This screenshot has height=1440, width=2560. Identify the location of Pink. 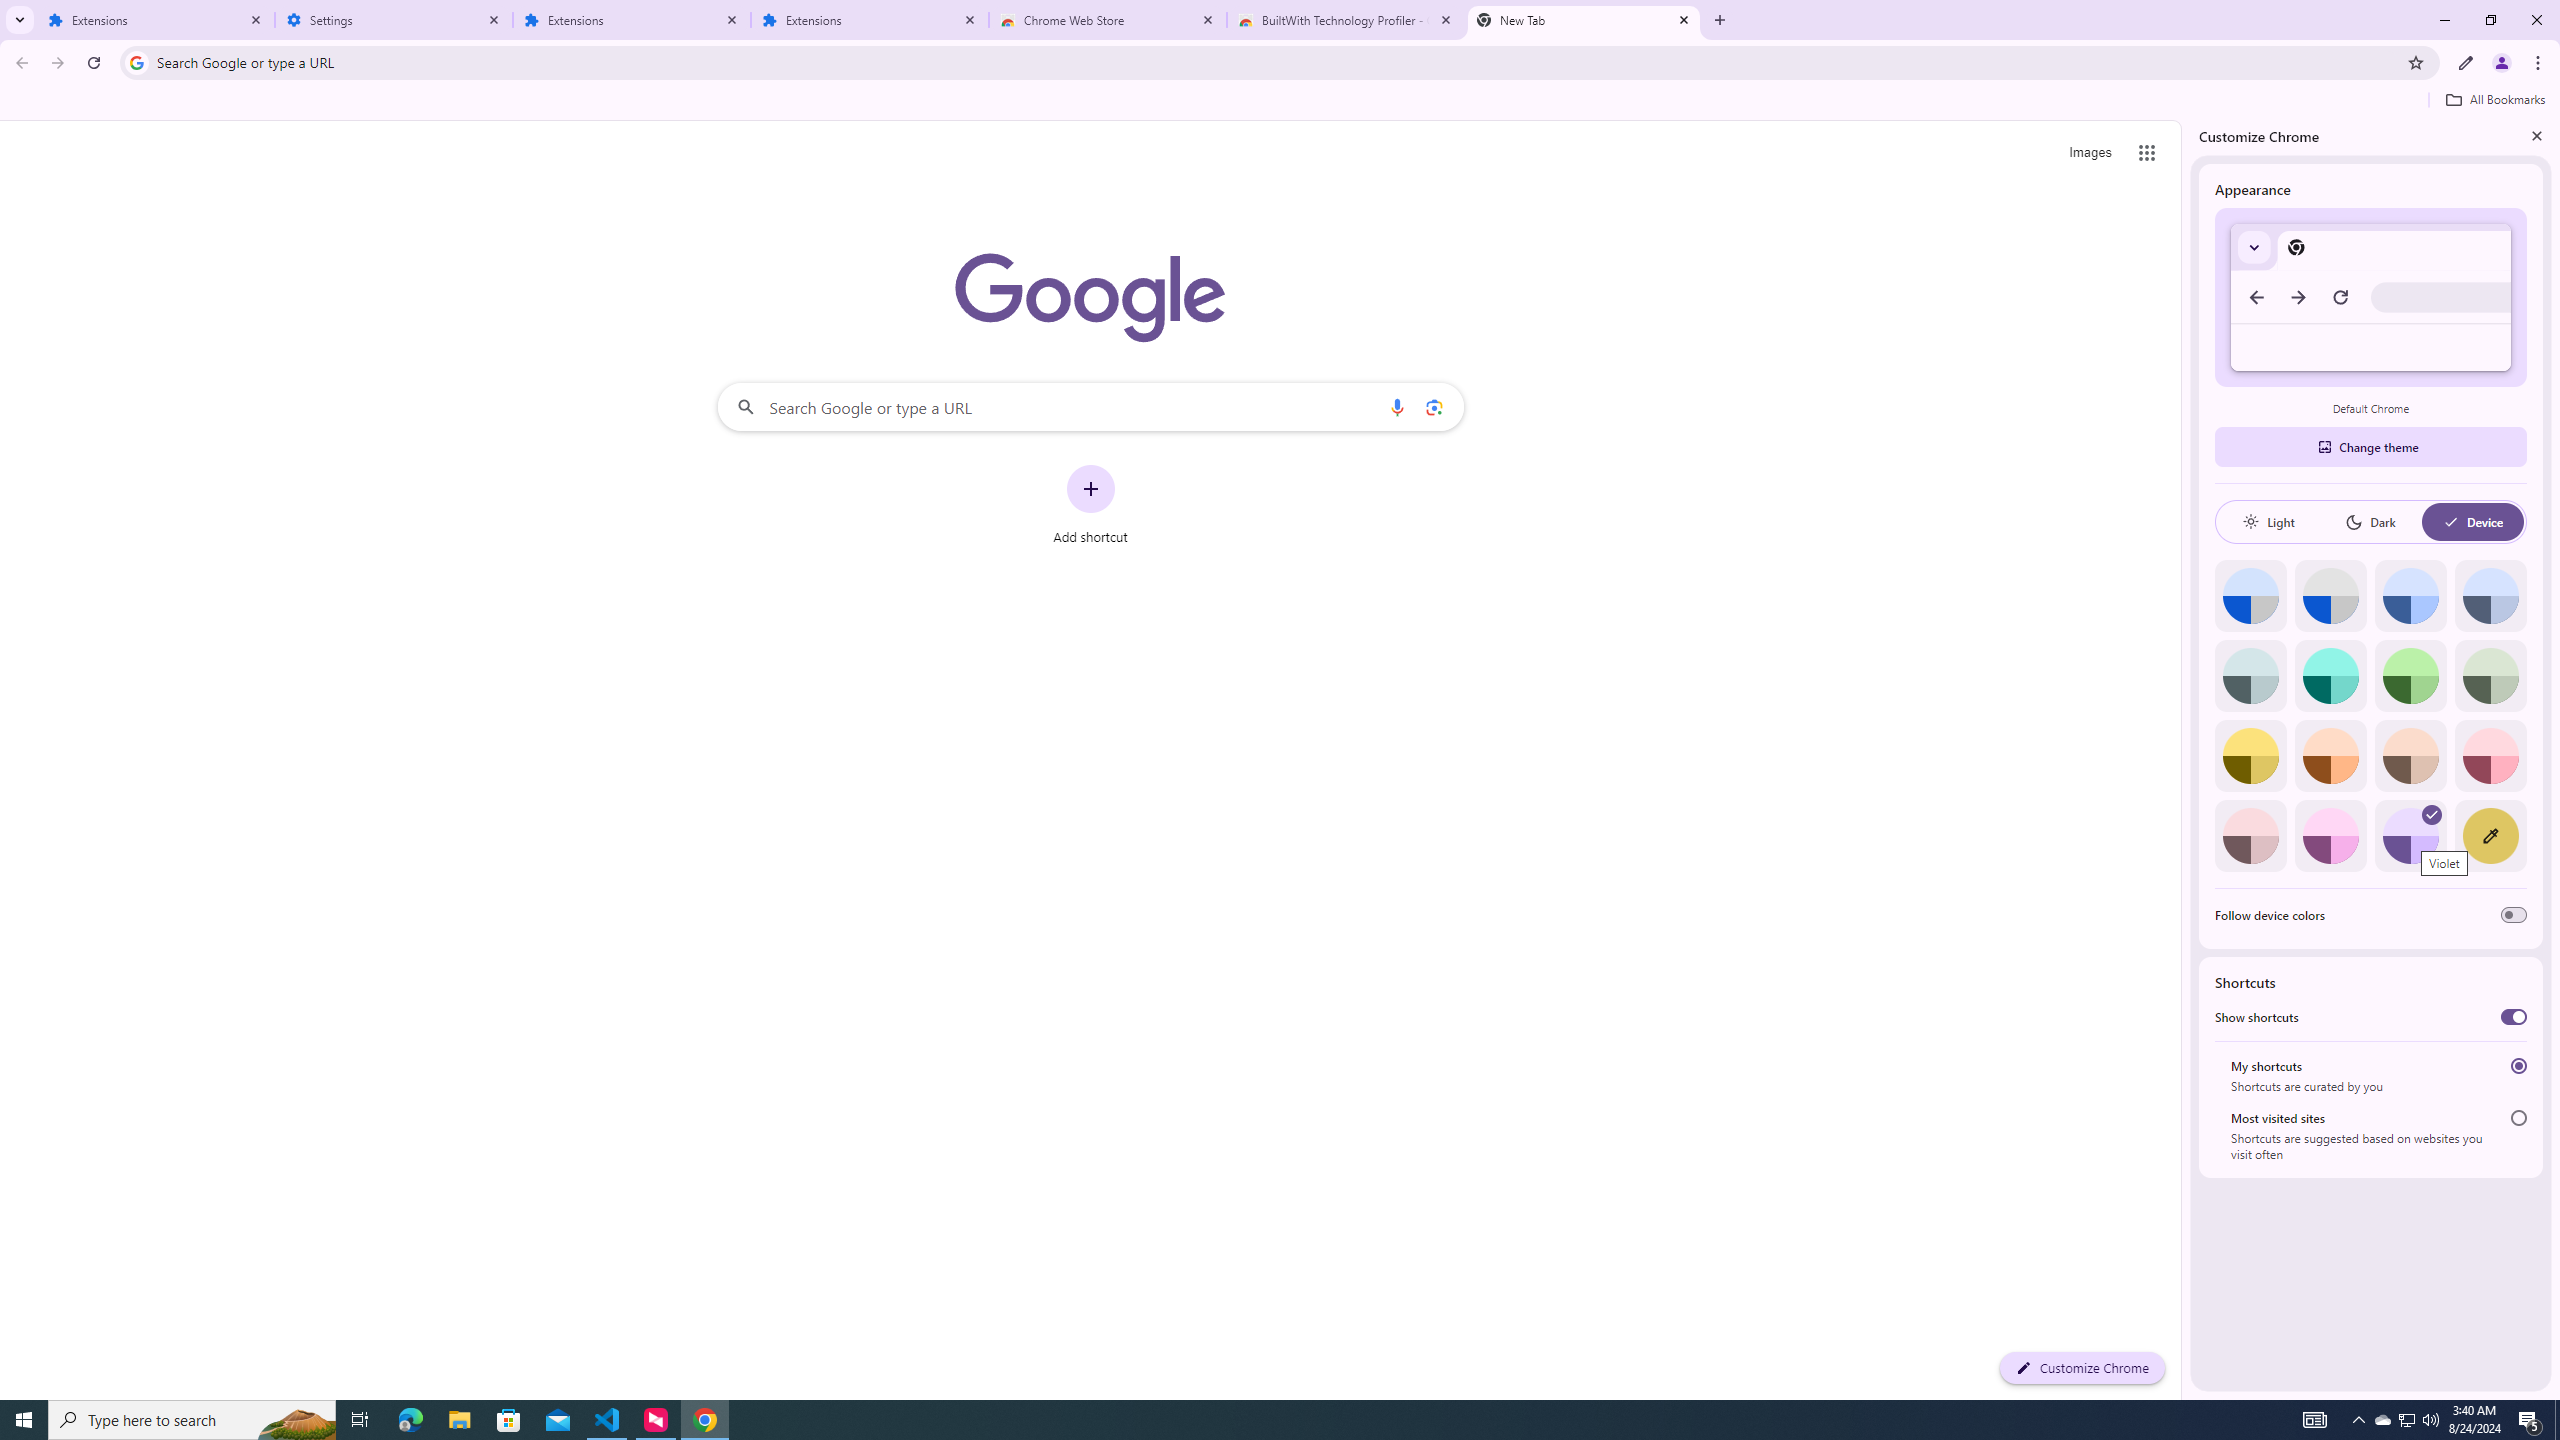
(2250, 836).